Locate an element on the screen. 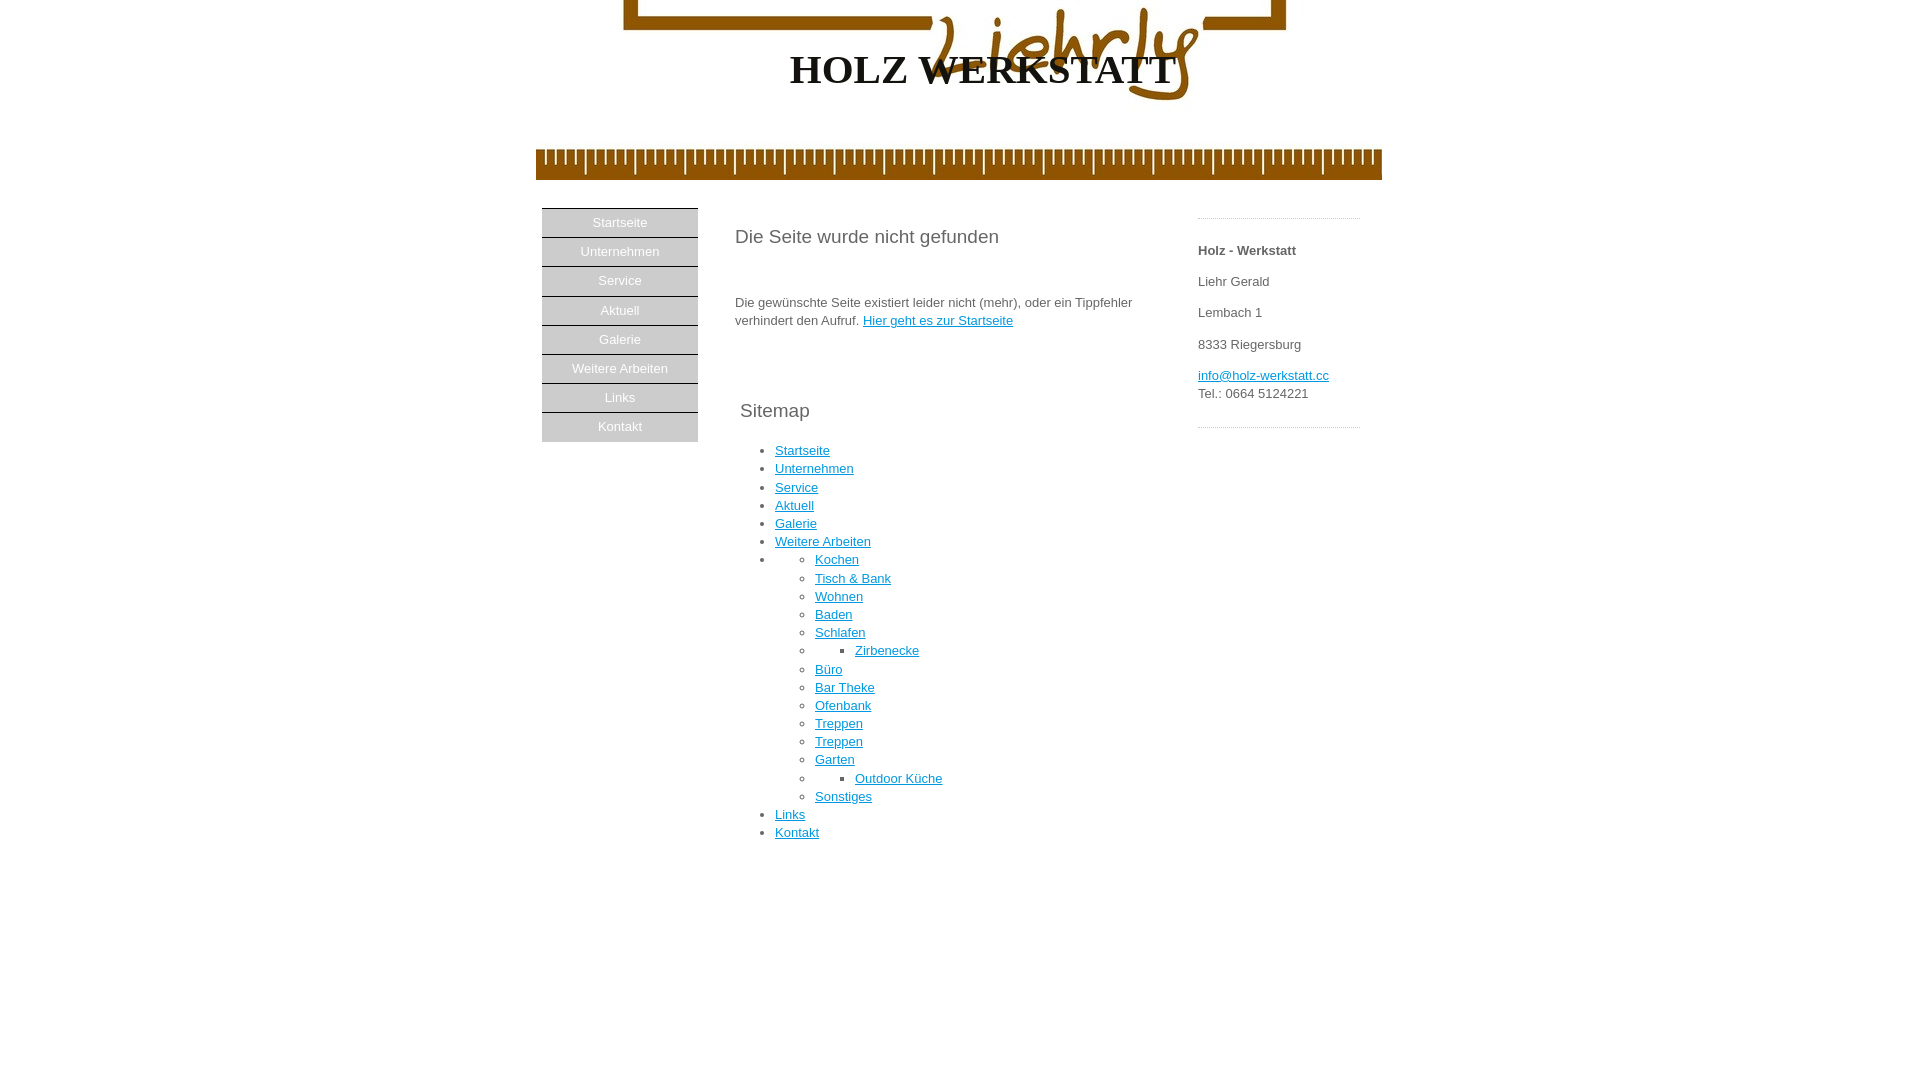 This screenshot has width=1920, height=1080. Weitere Arbeiten is located at coordinates (823, 542).